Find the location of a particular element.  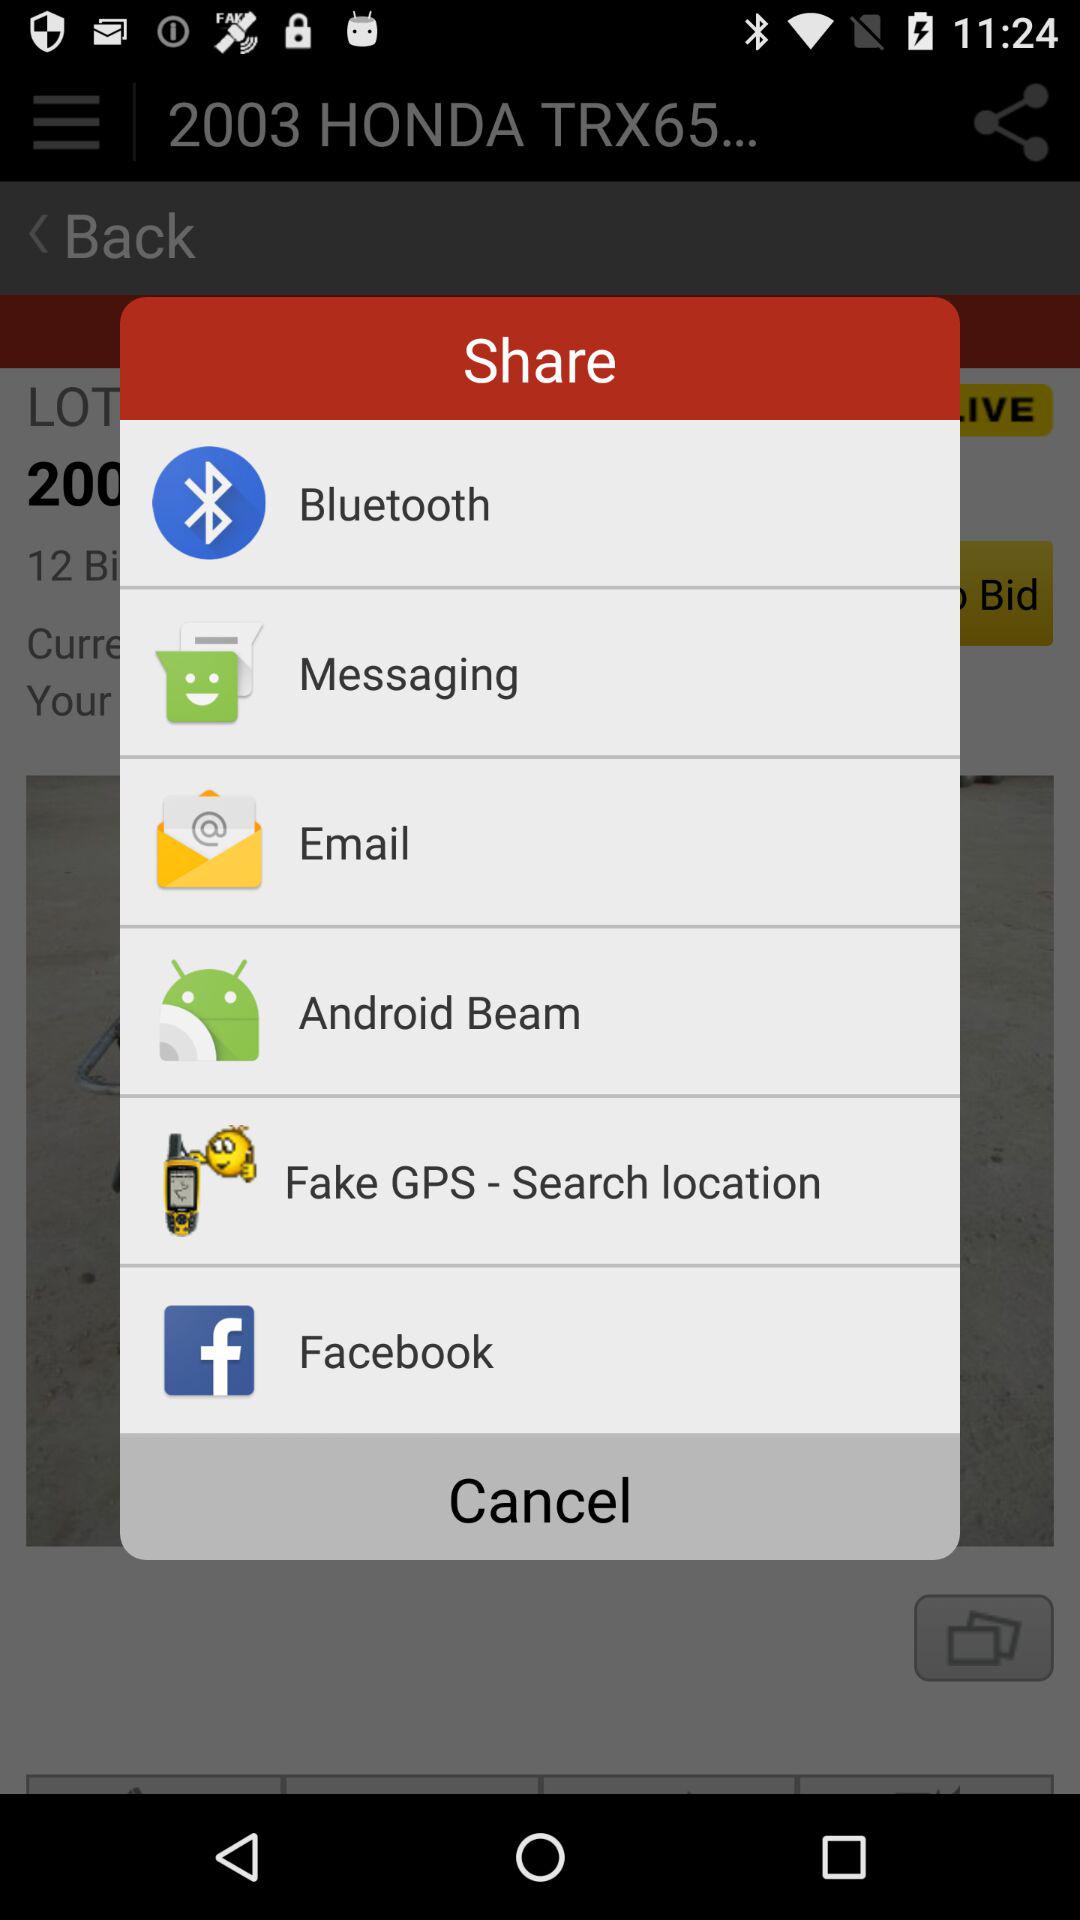

swipe until android beam is located at coordinates (629, 1011).